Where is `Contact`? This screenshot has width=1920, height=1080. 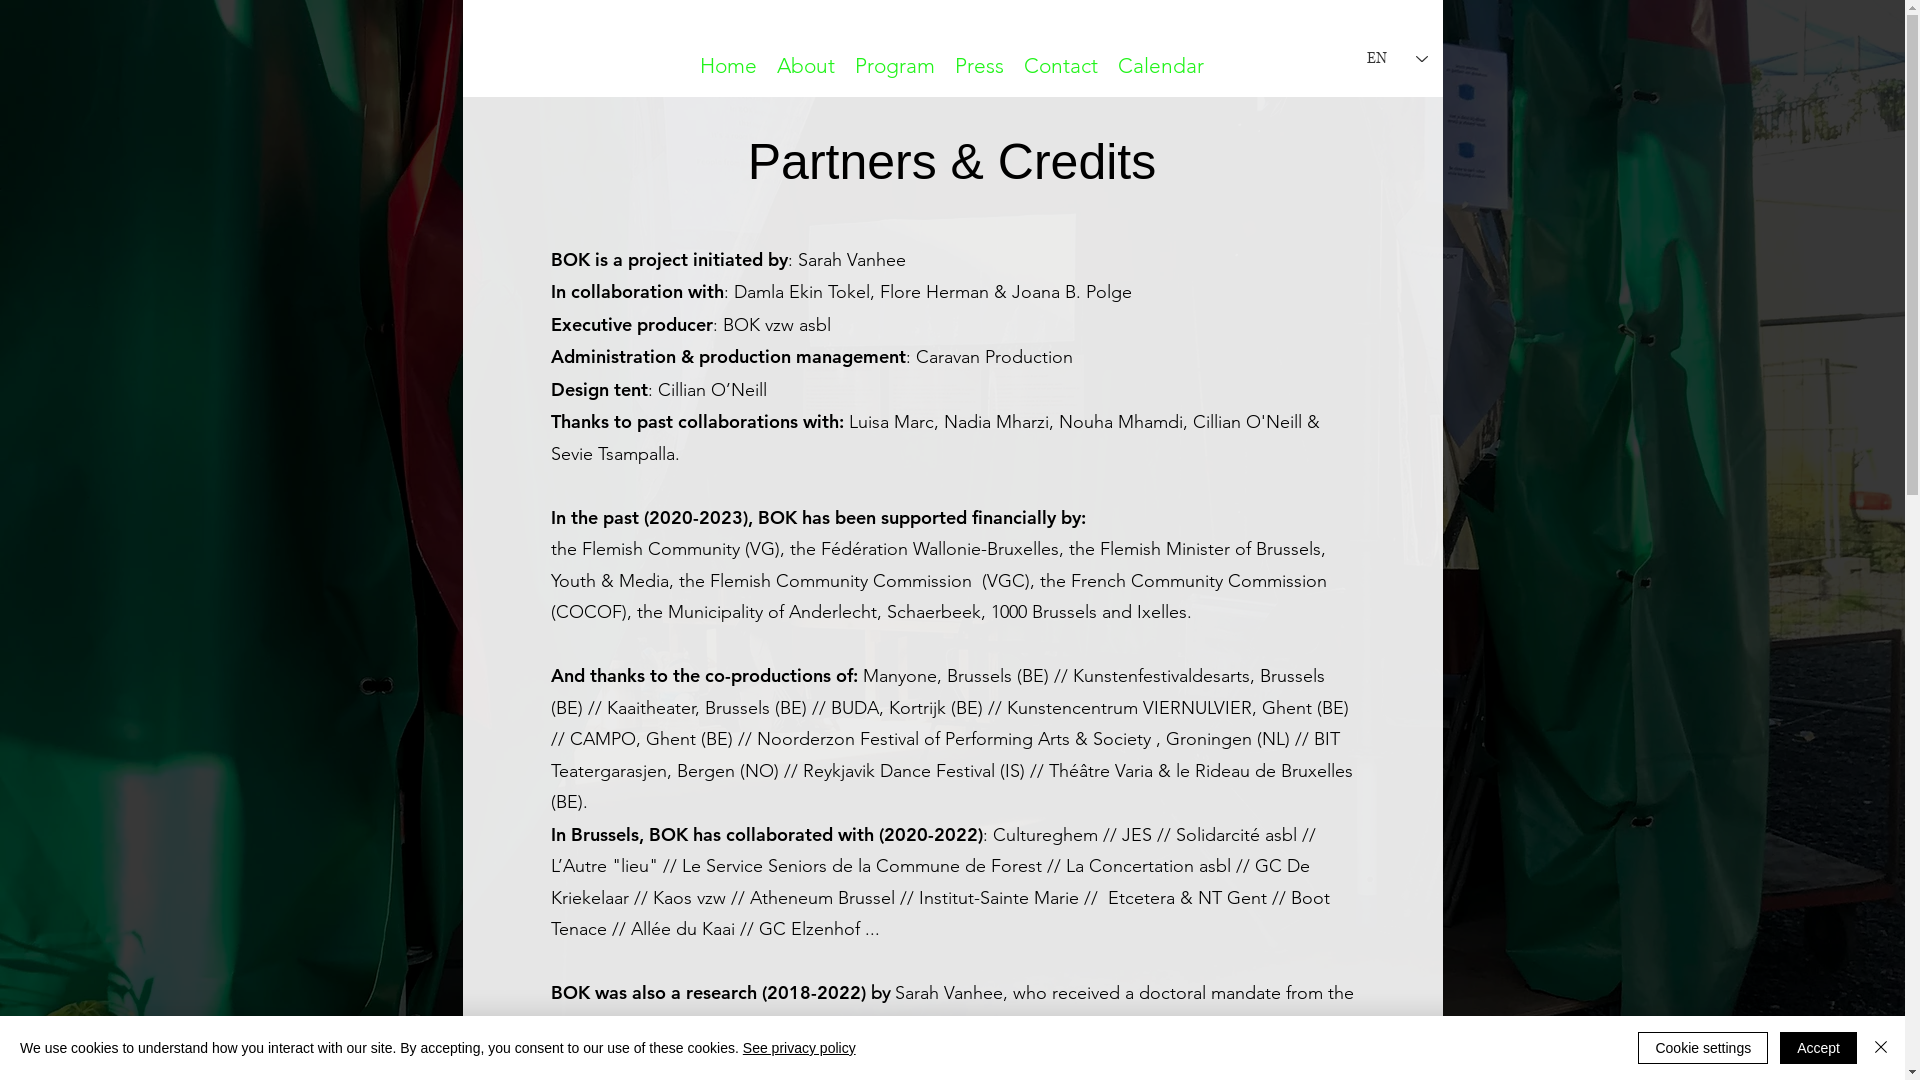 Contact is located at coordinates (1060, 66).